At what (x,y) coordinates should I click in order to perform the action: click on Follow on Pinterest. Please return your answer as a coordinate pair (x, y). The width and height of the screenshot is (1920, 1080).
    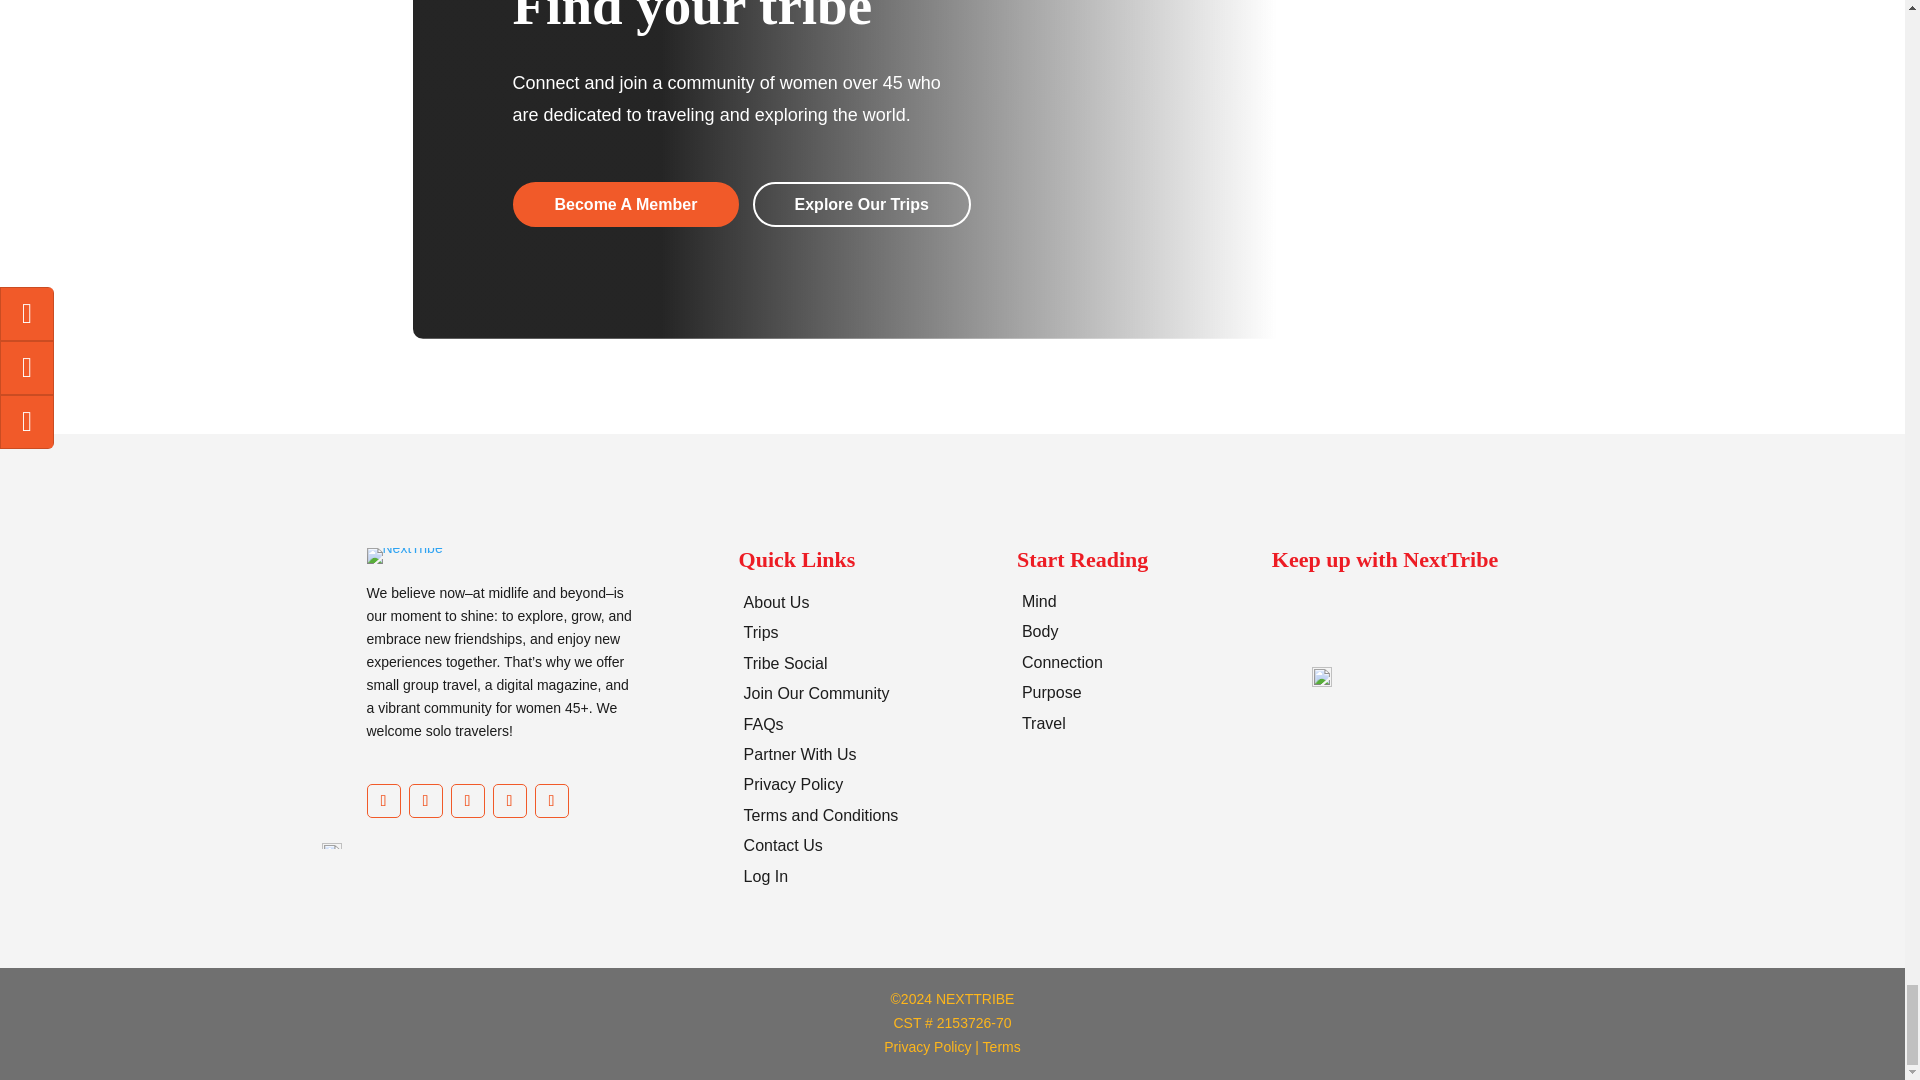
    Looking at the image, I should click on (466, 800).